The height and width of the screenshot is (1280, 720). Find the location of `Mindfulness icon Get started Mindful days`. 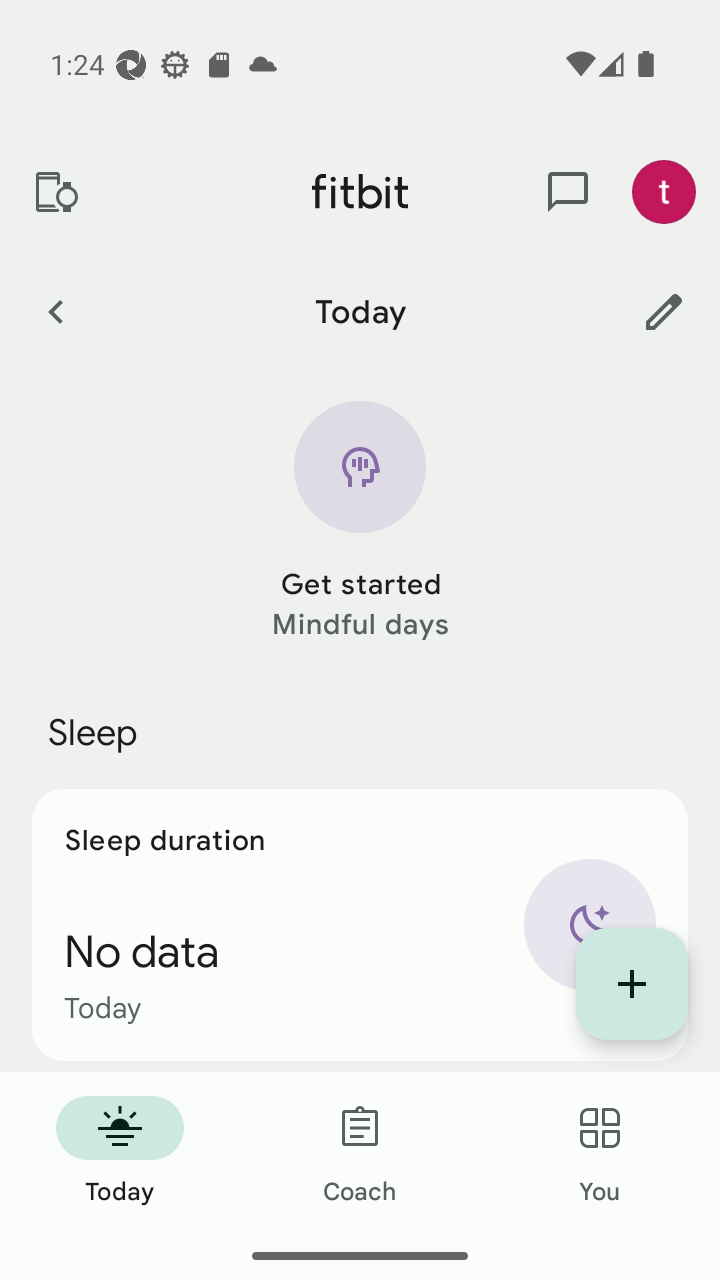

Mindfulness icon Get started Mindful days is located at coordinates (360, 522).